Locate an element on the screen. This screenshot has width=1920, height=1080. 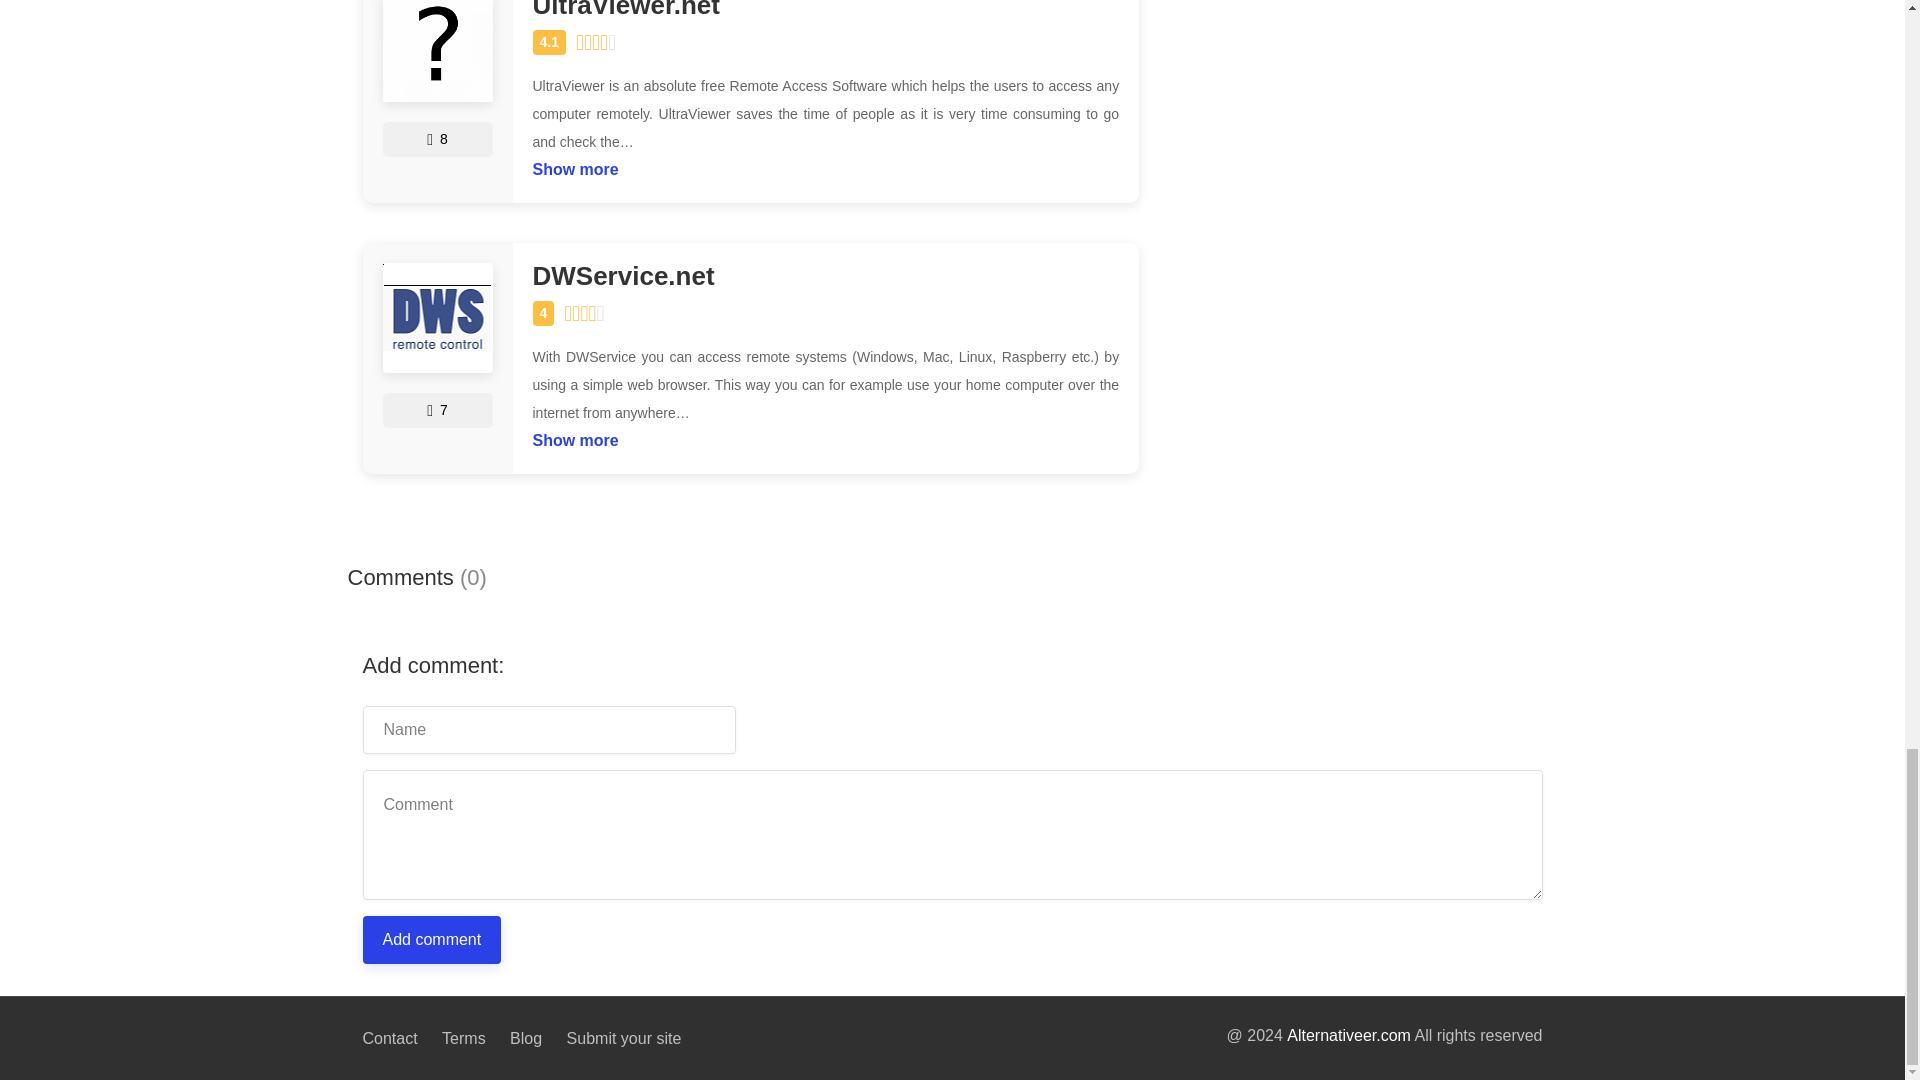
Terms is located at coordinates (463, 1038).